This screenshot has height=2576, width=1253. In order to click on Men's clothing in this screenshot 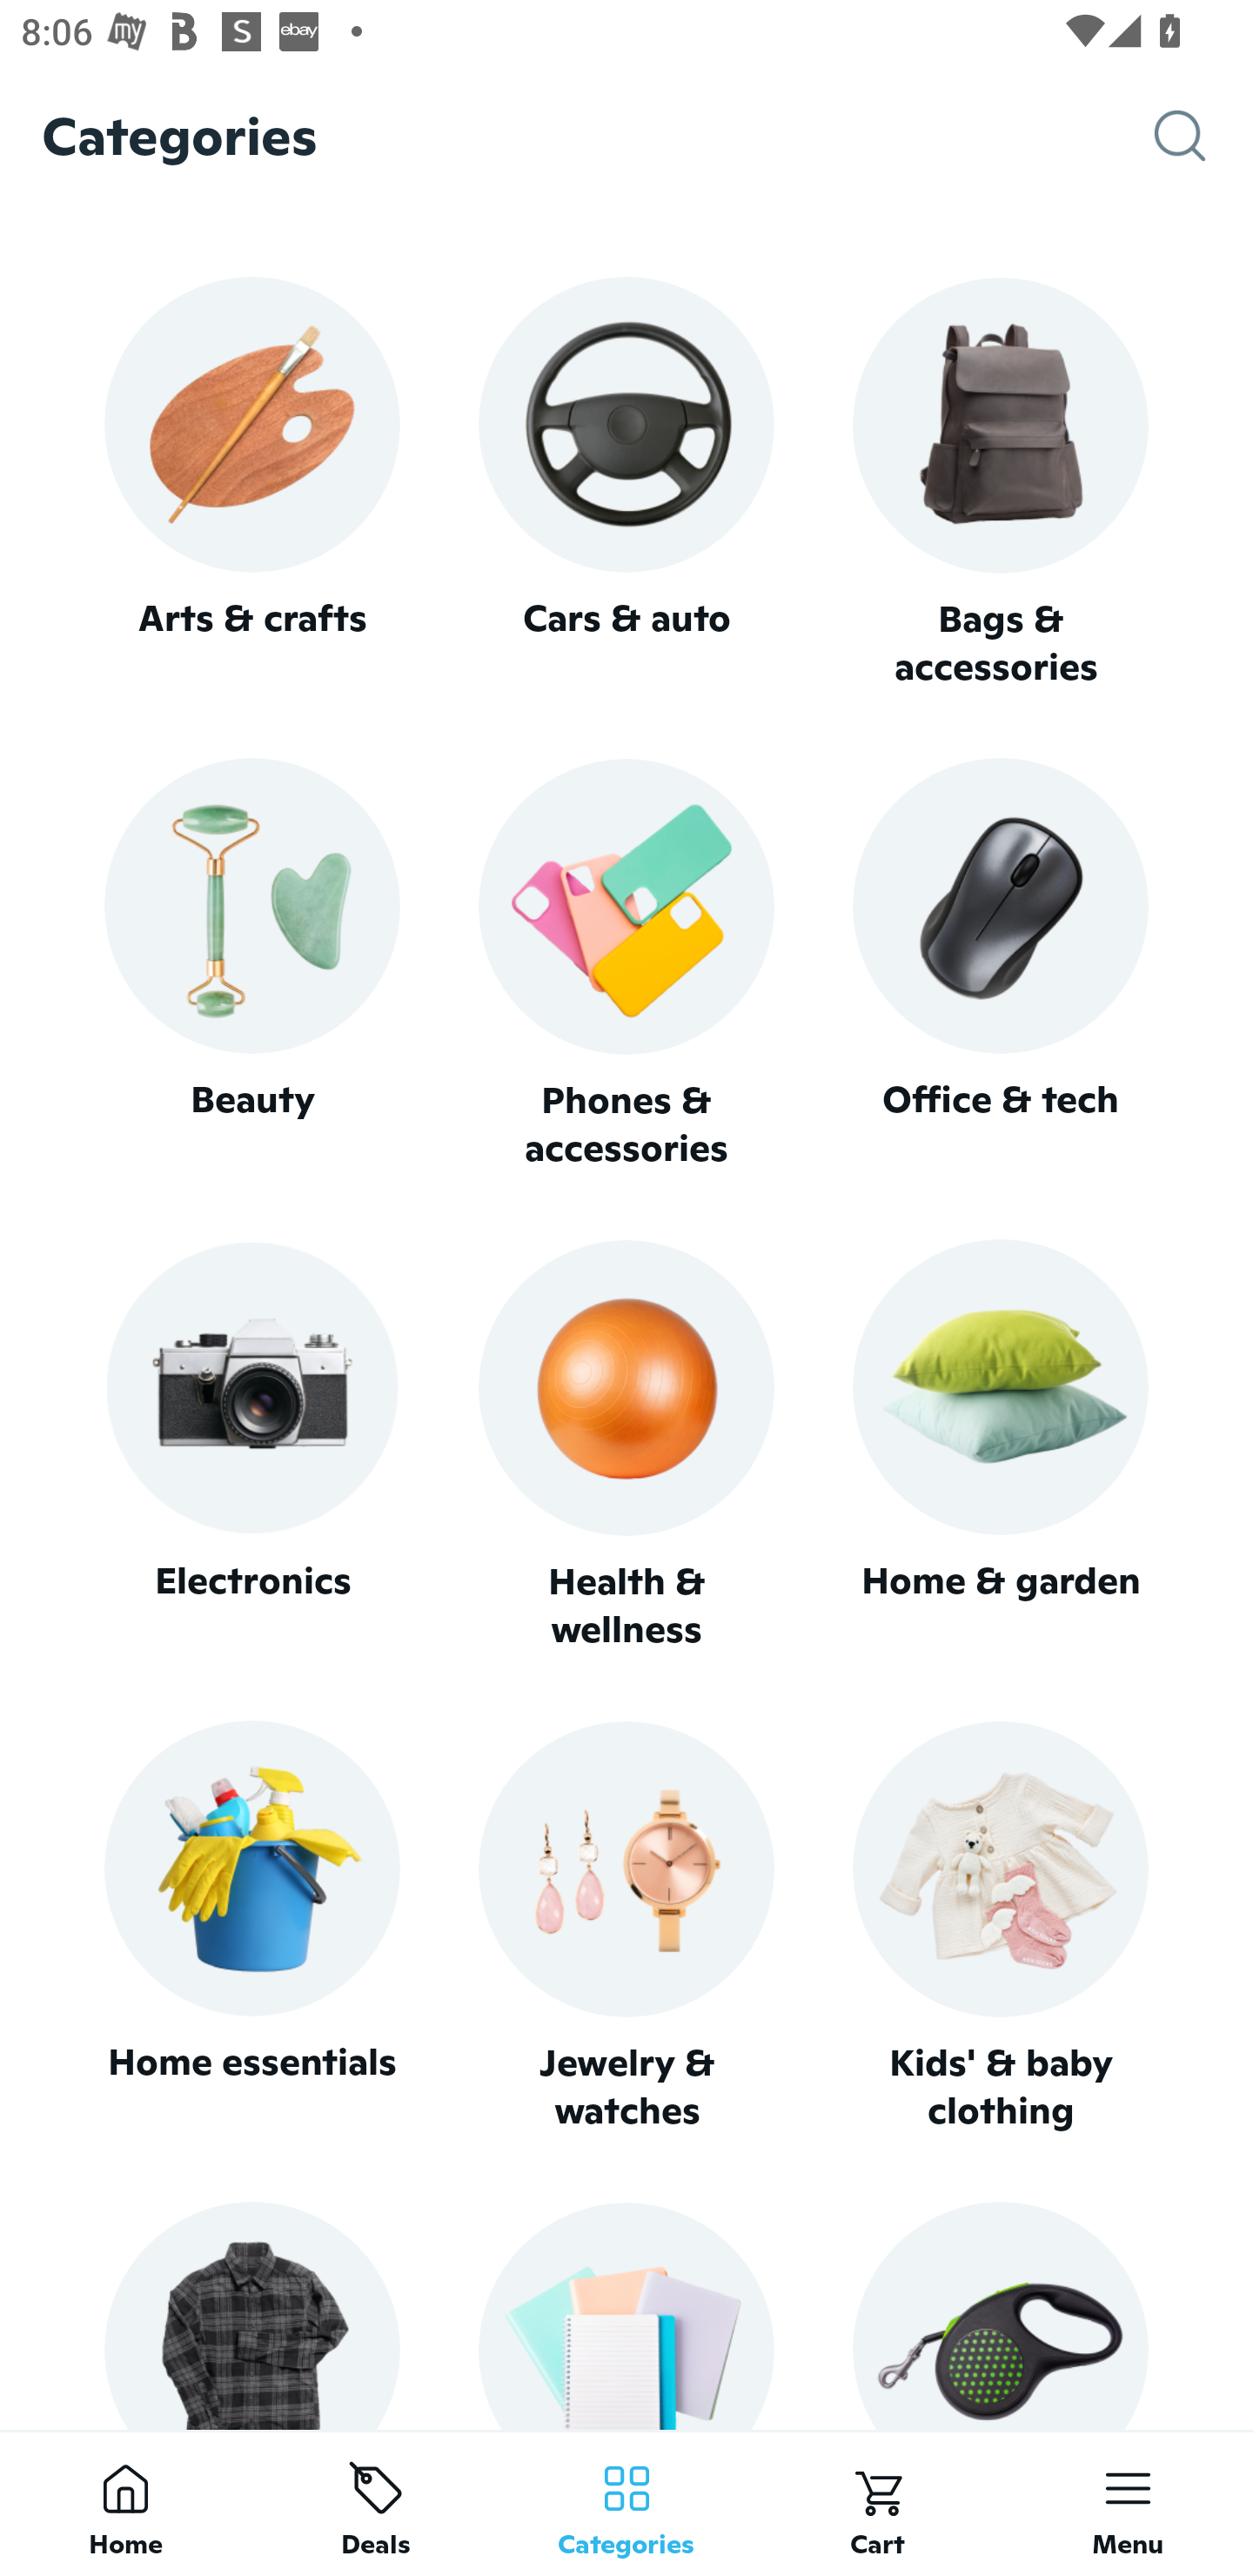, I will do `click(251, 2315)`.